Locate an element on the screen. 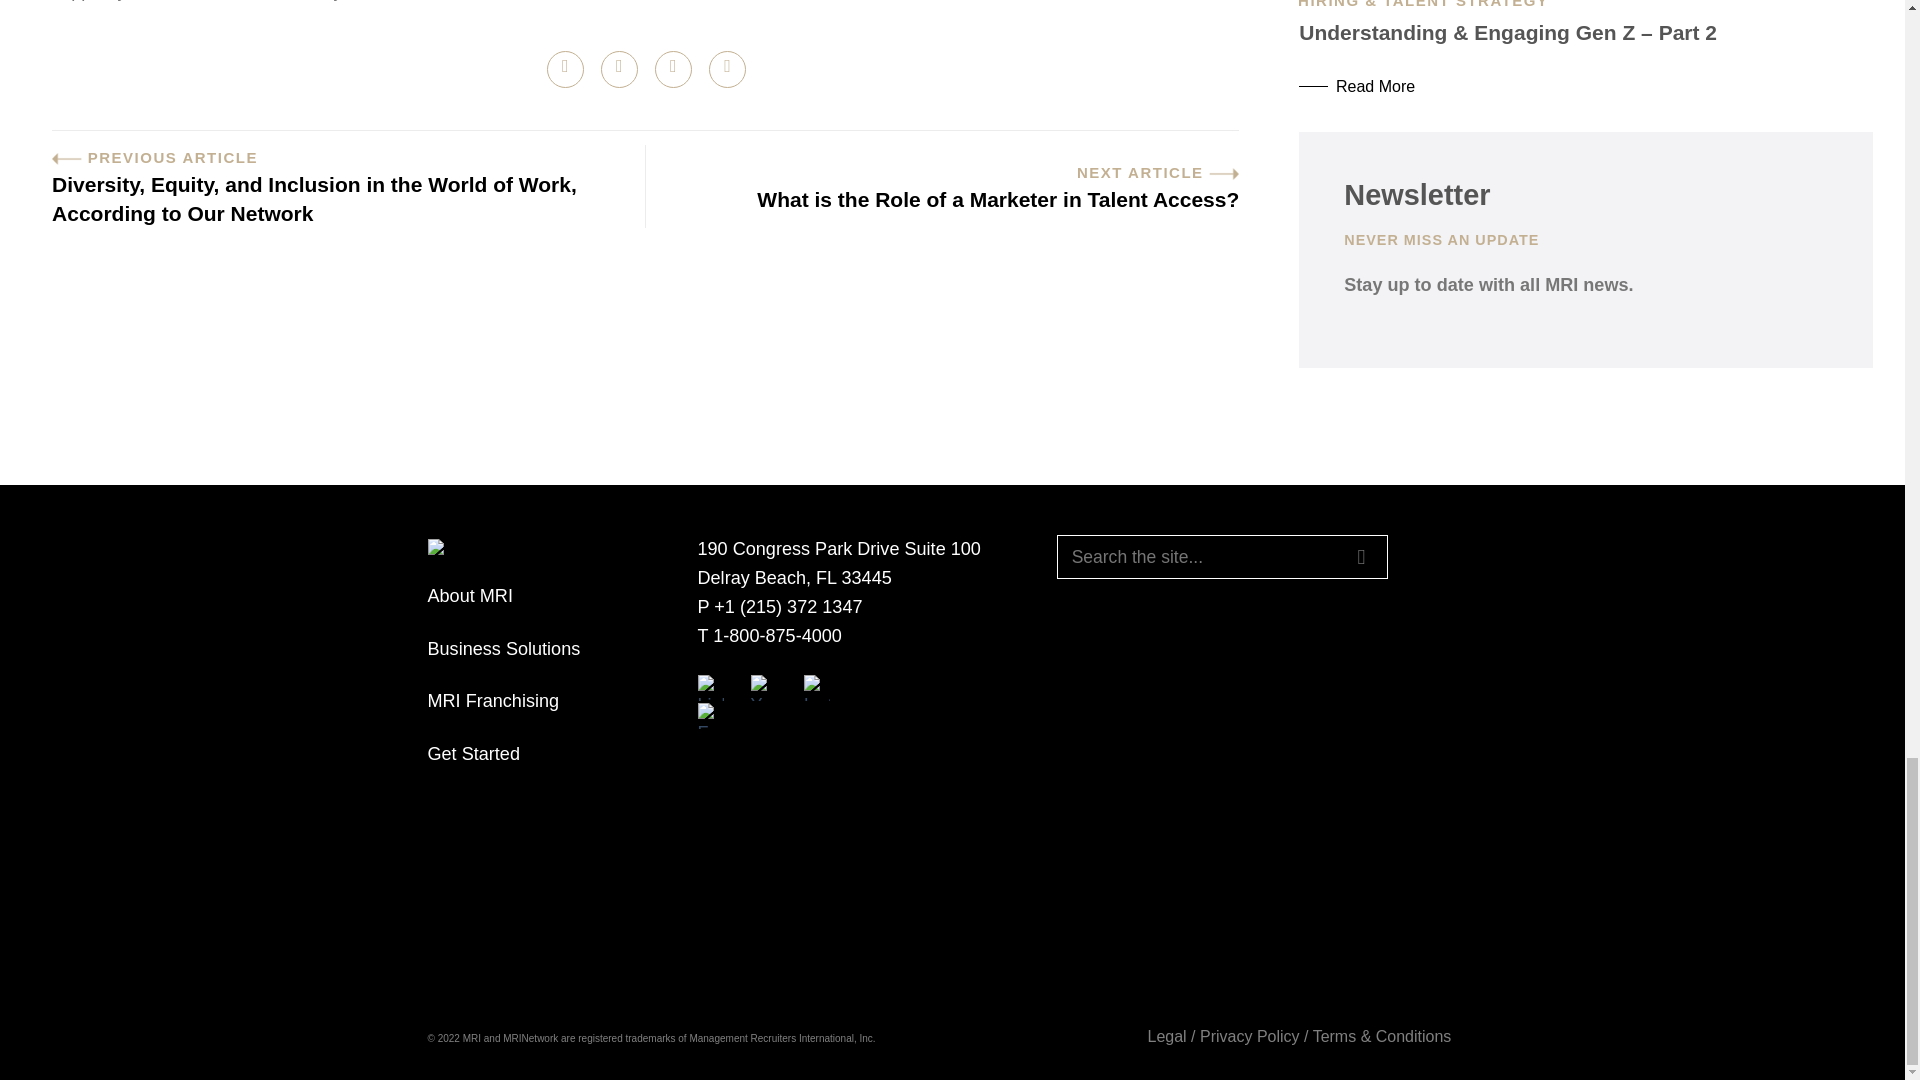 Image resolution: width=1920 pixels, height=1080 pixels. Share on Twitter is located at coordinates (618, 68).